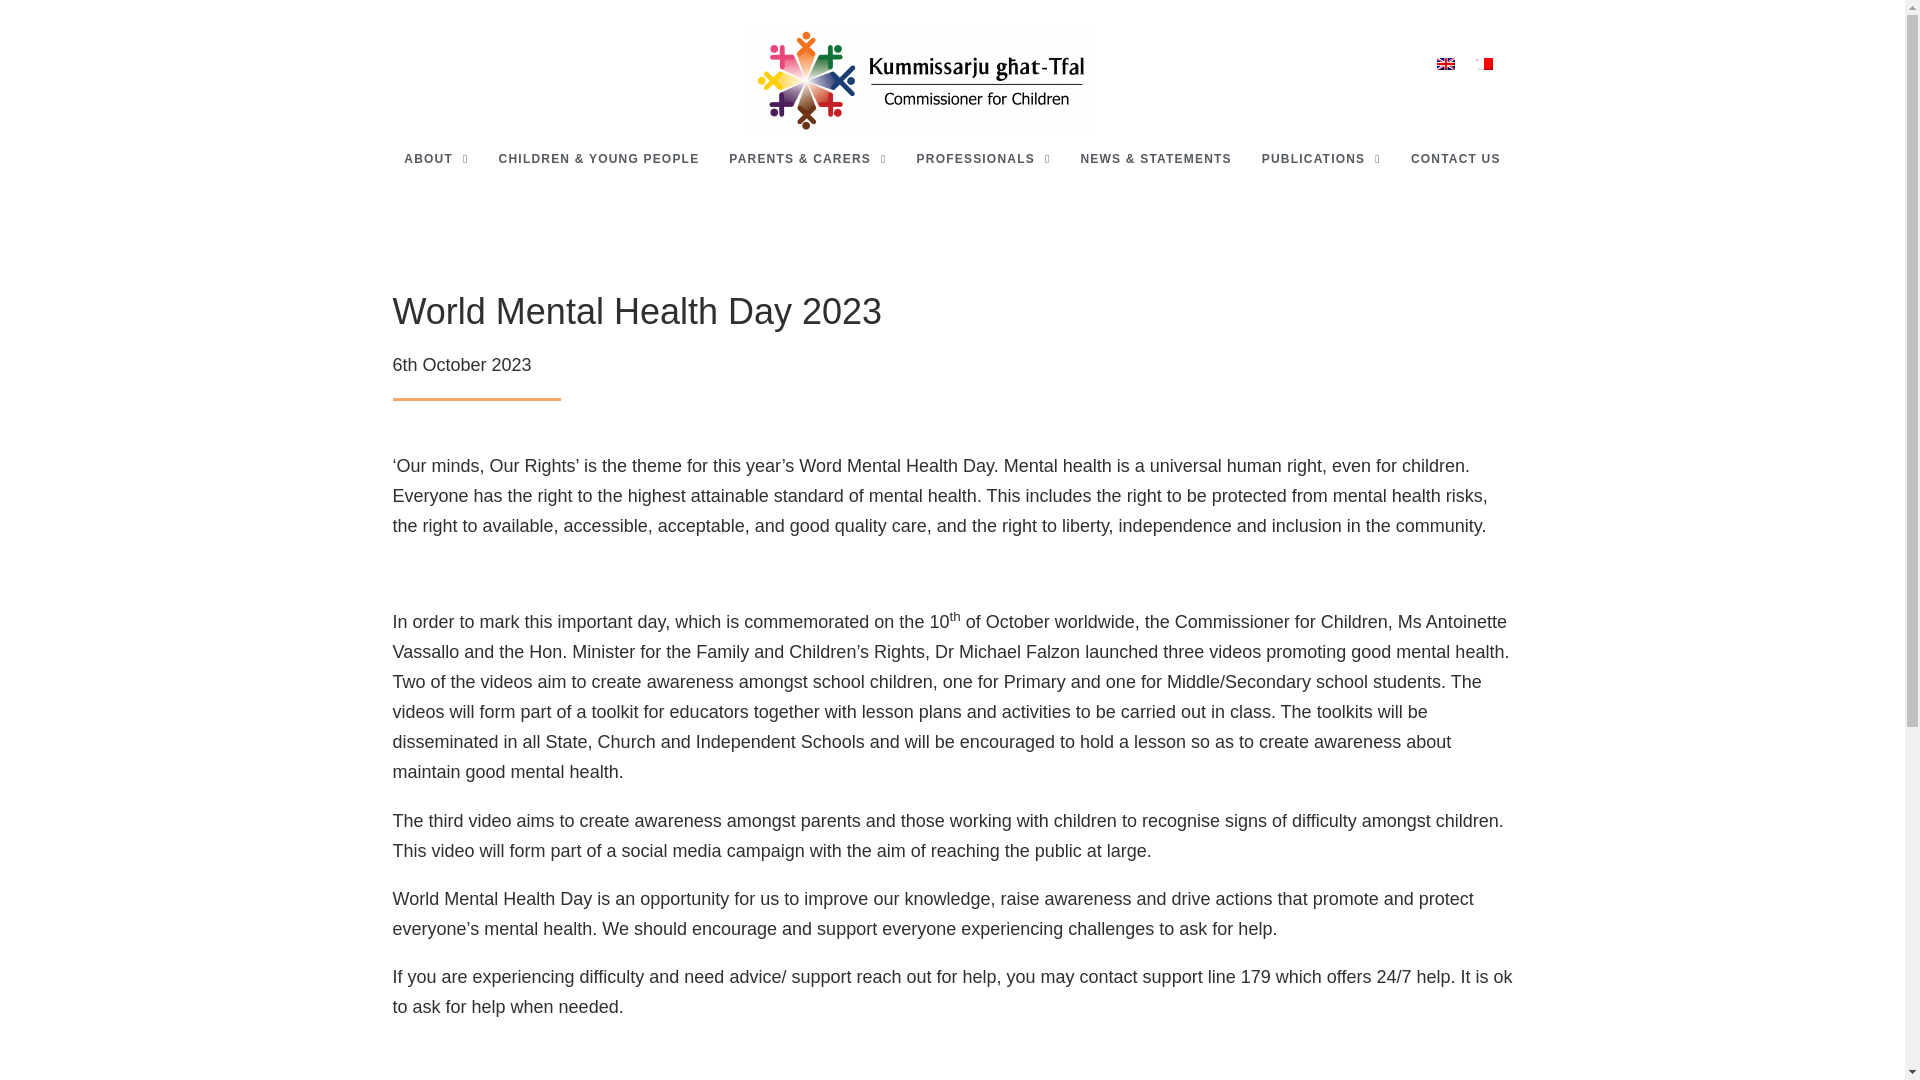  I want to click on CONTACT US, so click(1456, 162).